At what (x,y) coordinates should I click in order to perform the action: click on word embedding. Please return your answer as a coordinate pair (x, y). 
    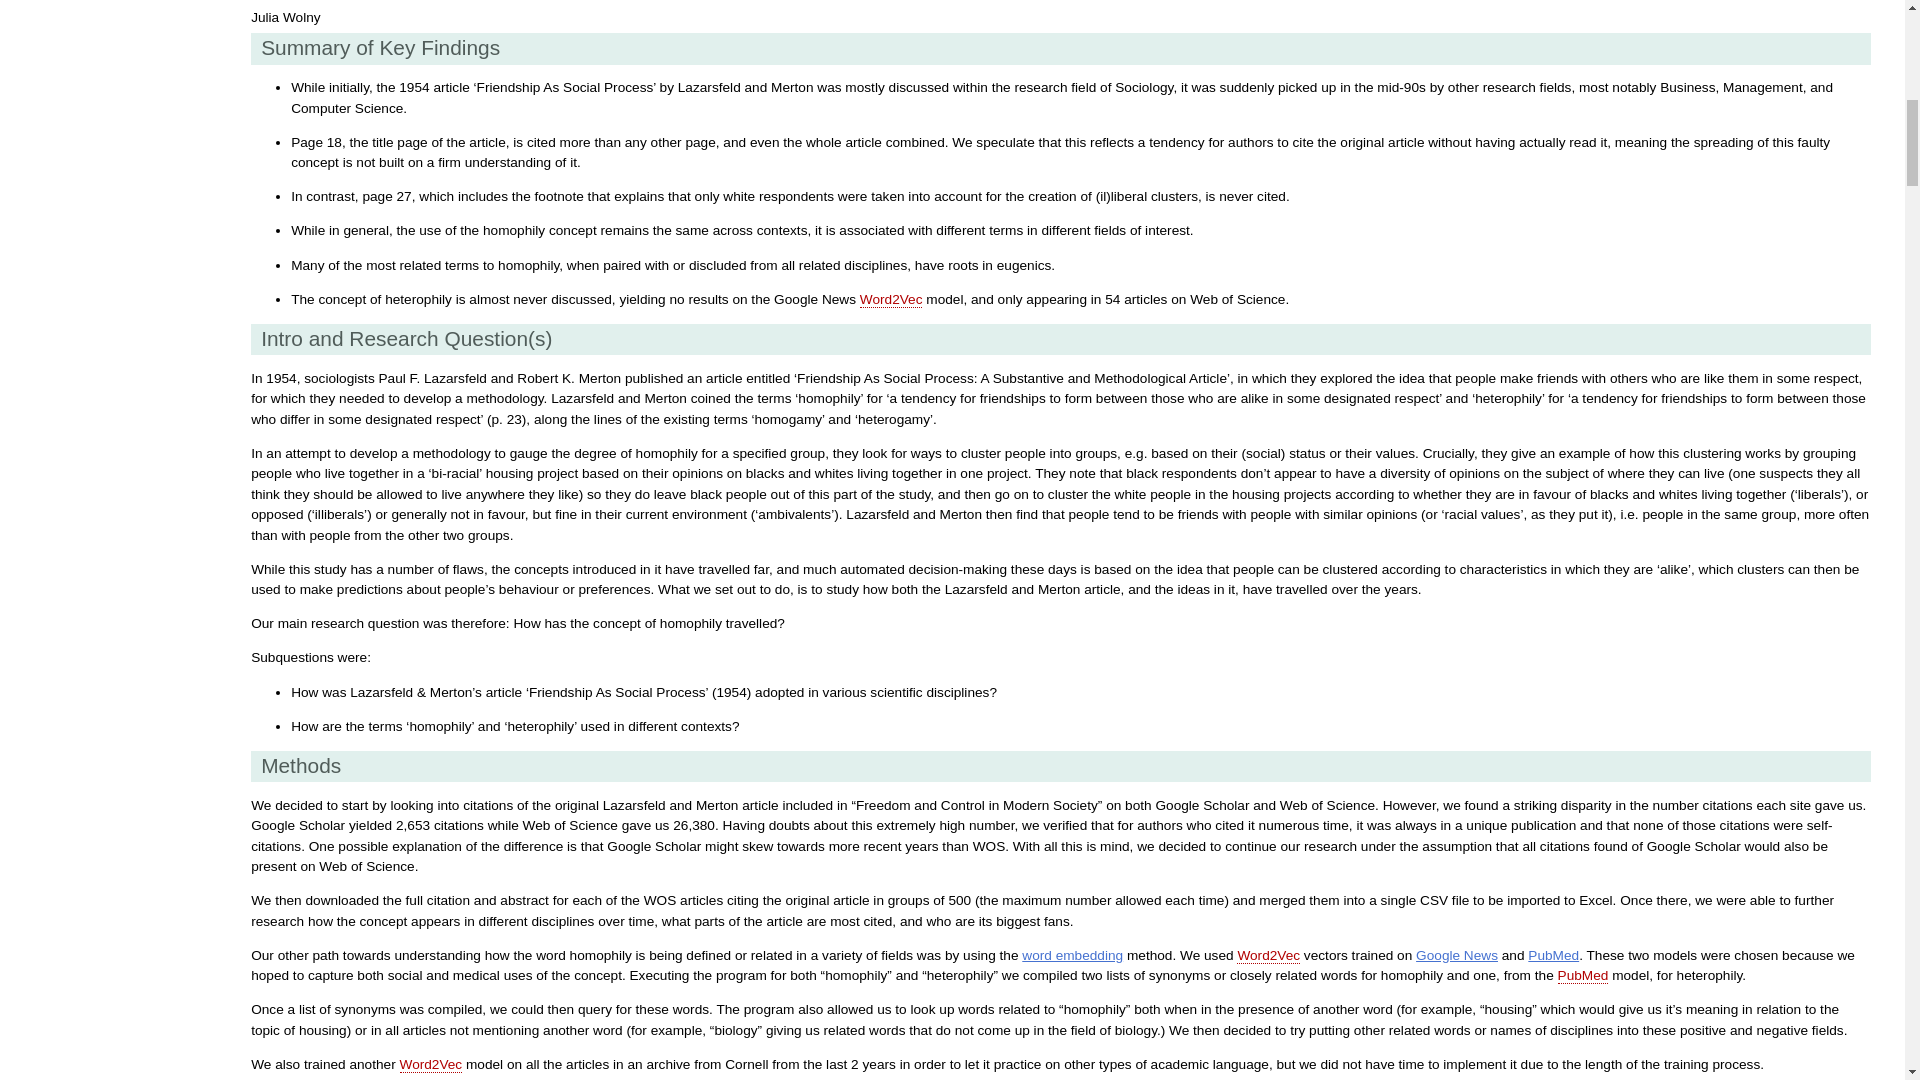
    Looking at the image, I should click on (1072, 956).